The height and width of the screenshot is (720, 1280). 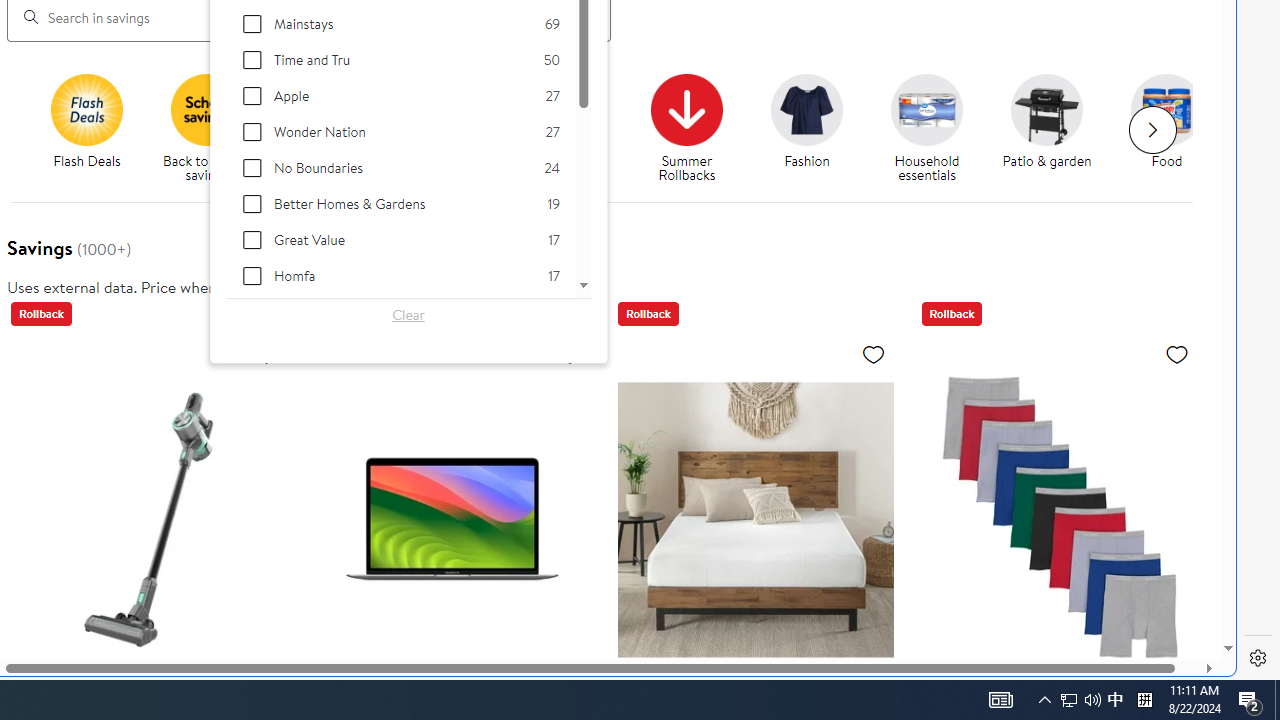 What do you see at coordinates (326, 128) in the screenshot?
I see `Back to College savings Back to college savings` at bounding box center [326, 128].